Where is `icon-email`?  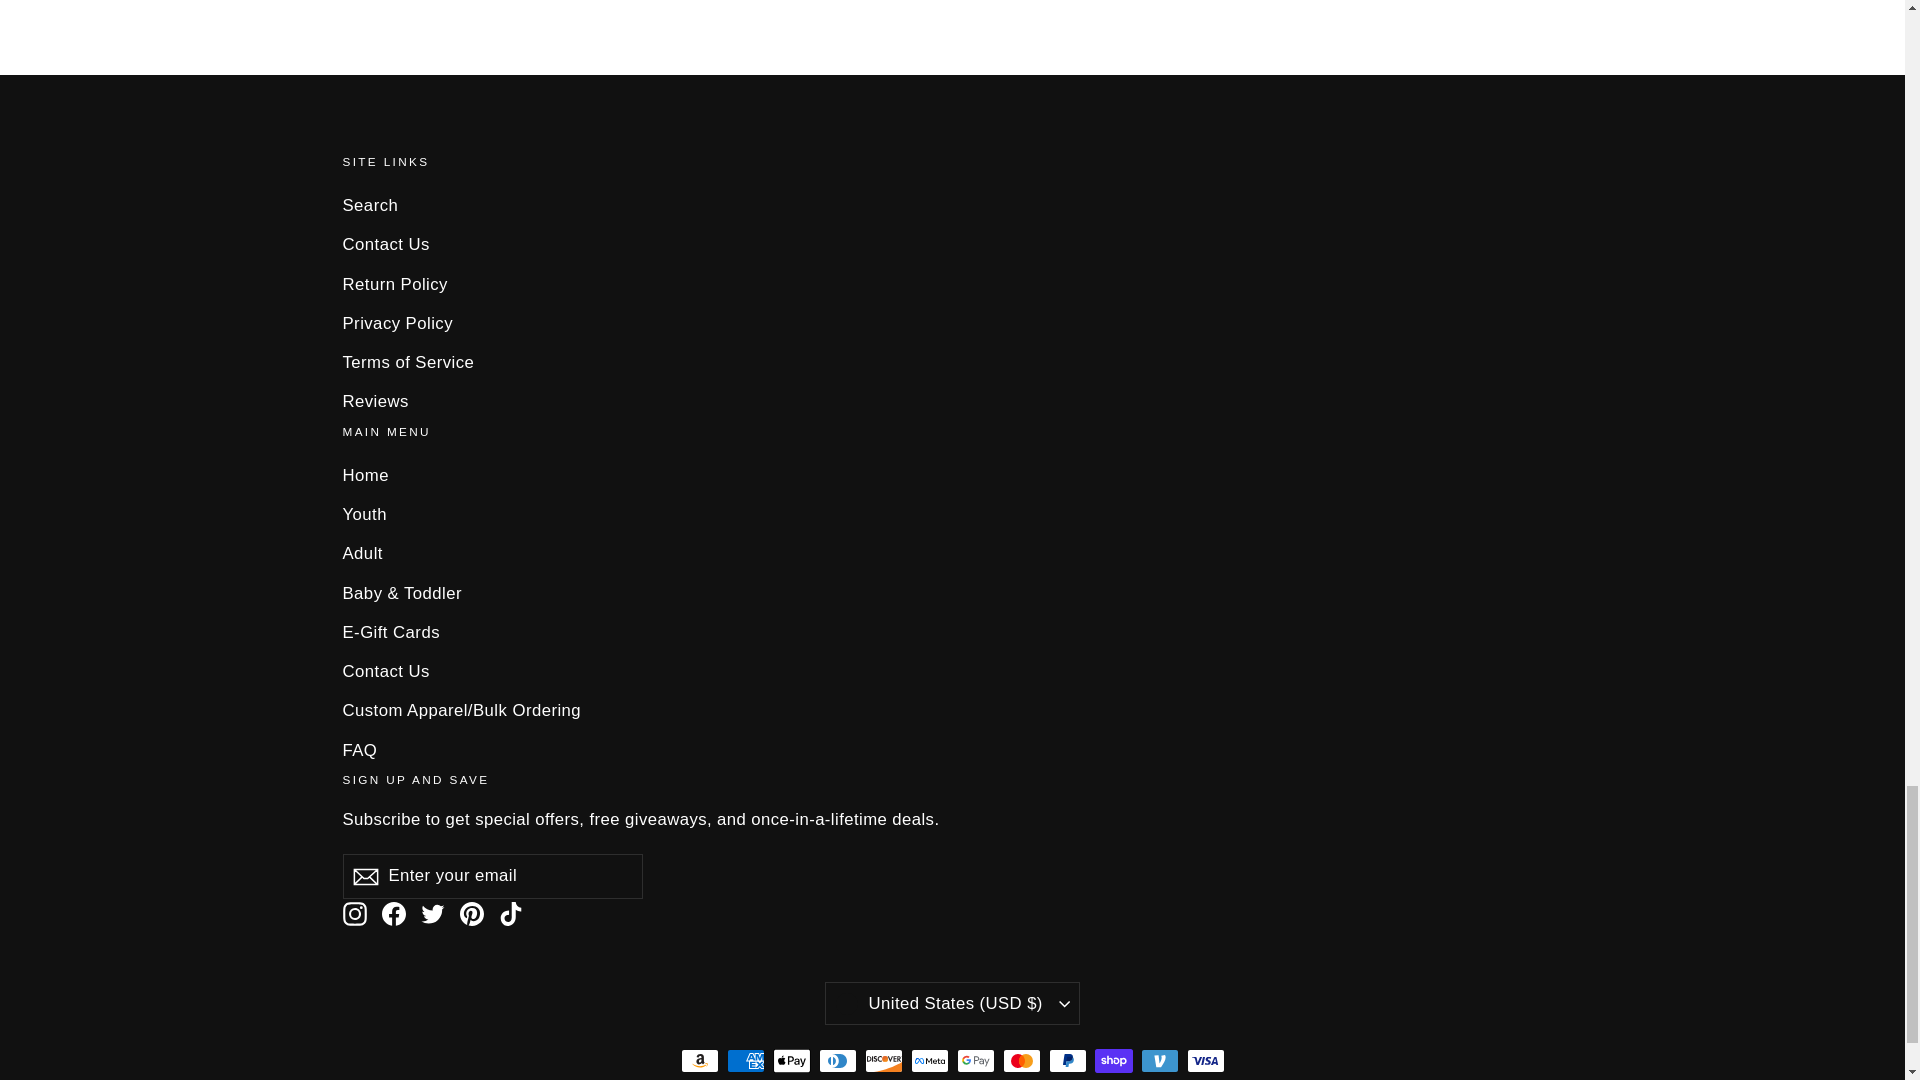 icon-email is located at coordinates (364, 876).